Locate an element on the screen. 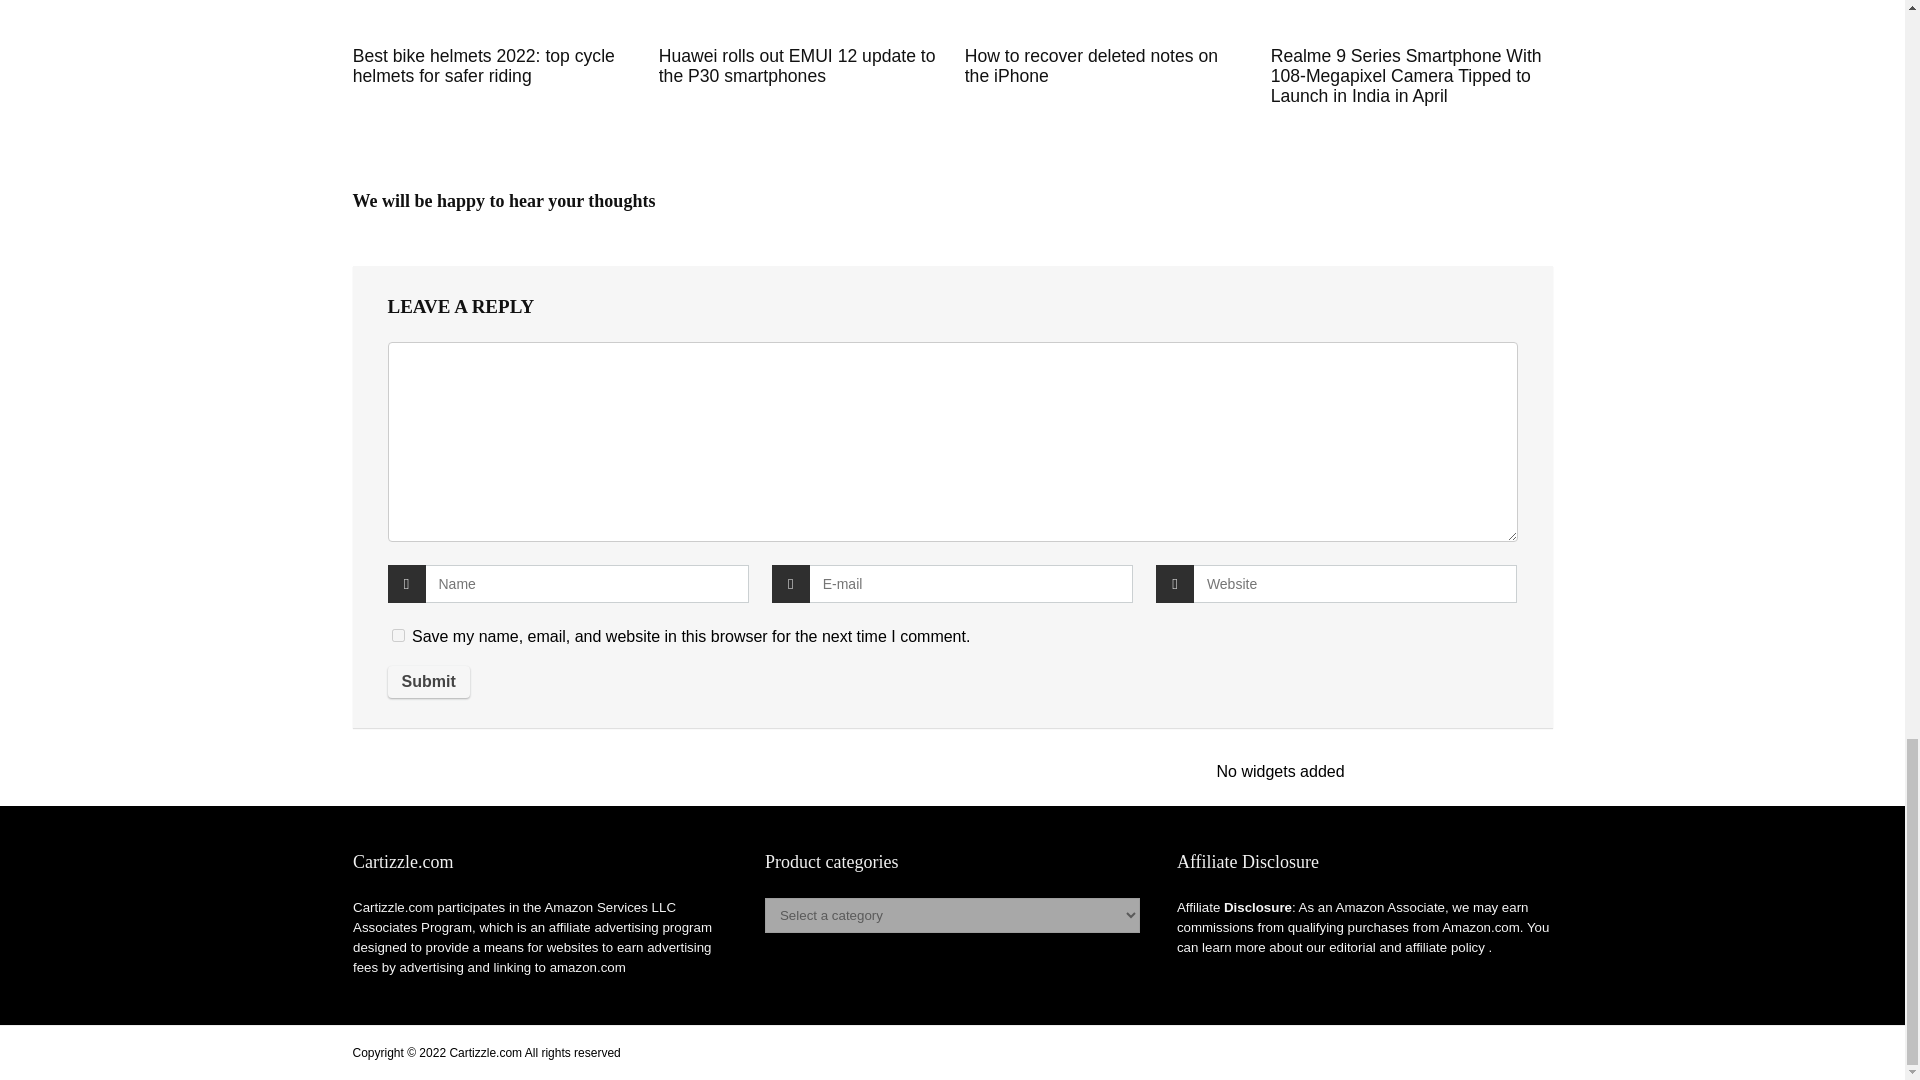 This screenshot has width=1920, height=1080. Submit is located at coordinates (428, 682).